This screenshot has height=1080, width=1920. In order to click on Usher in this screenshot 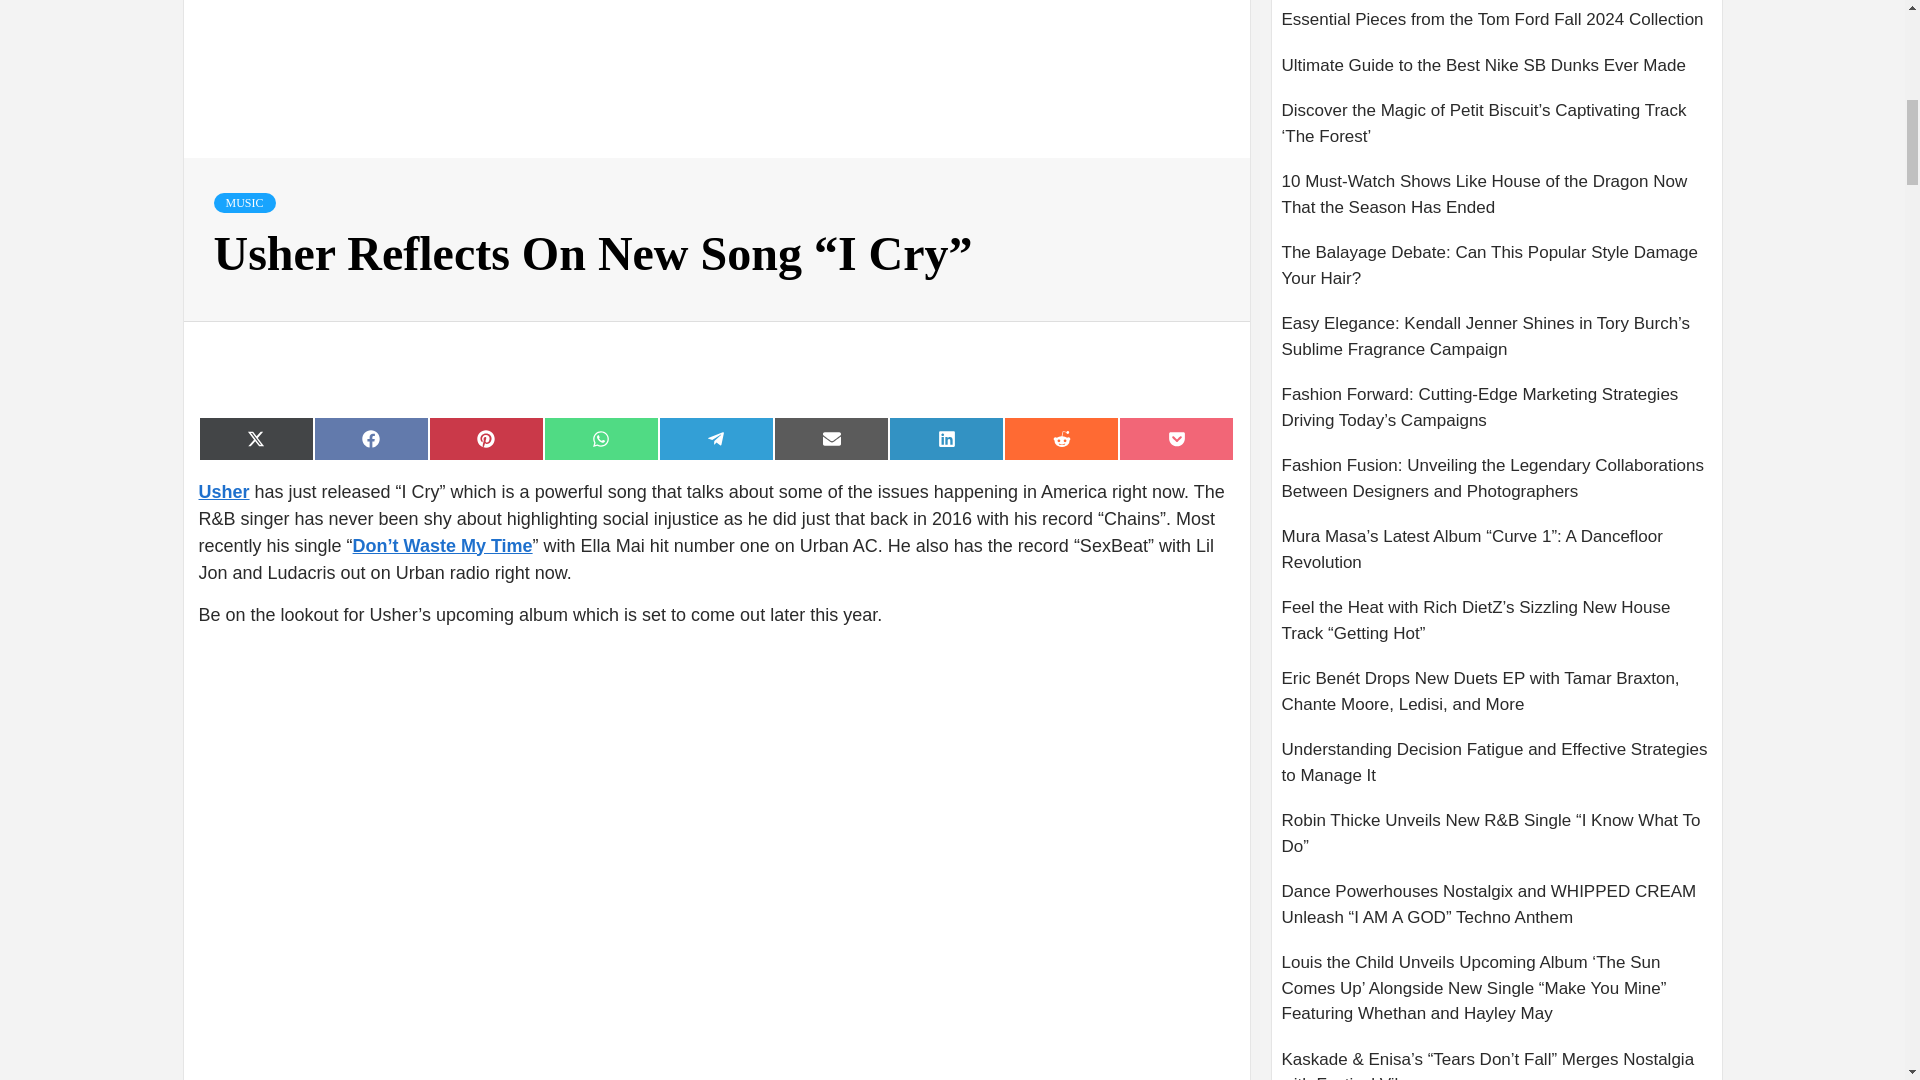, I will do `click(223, 492)`.